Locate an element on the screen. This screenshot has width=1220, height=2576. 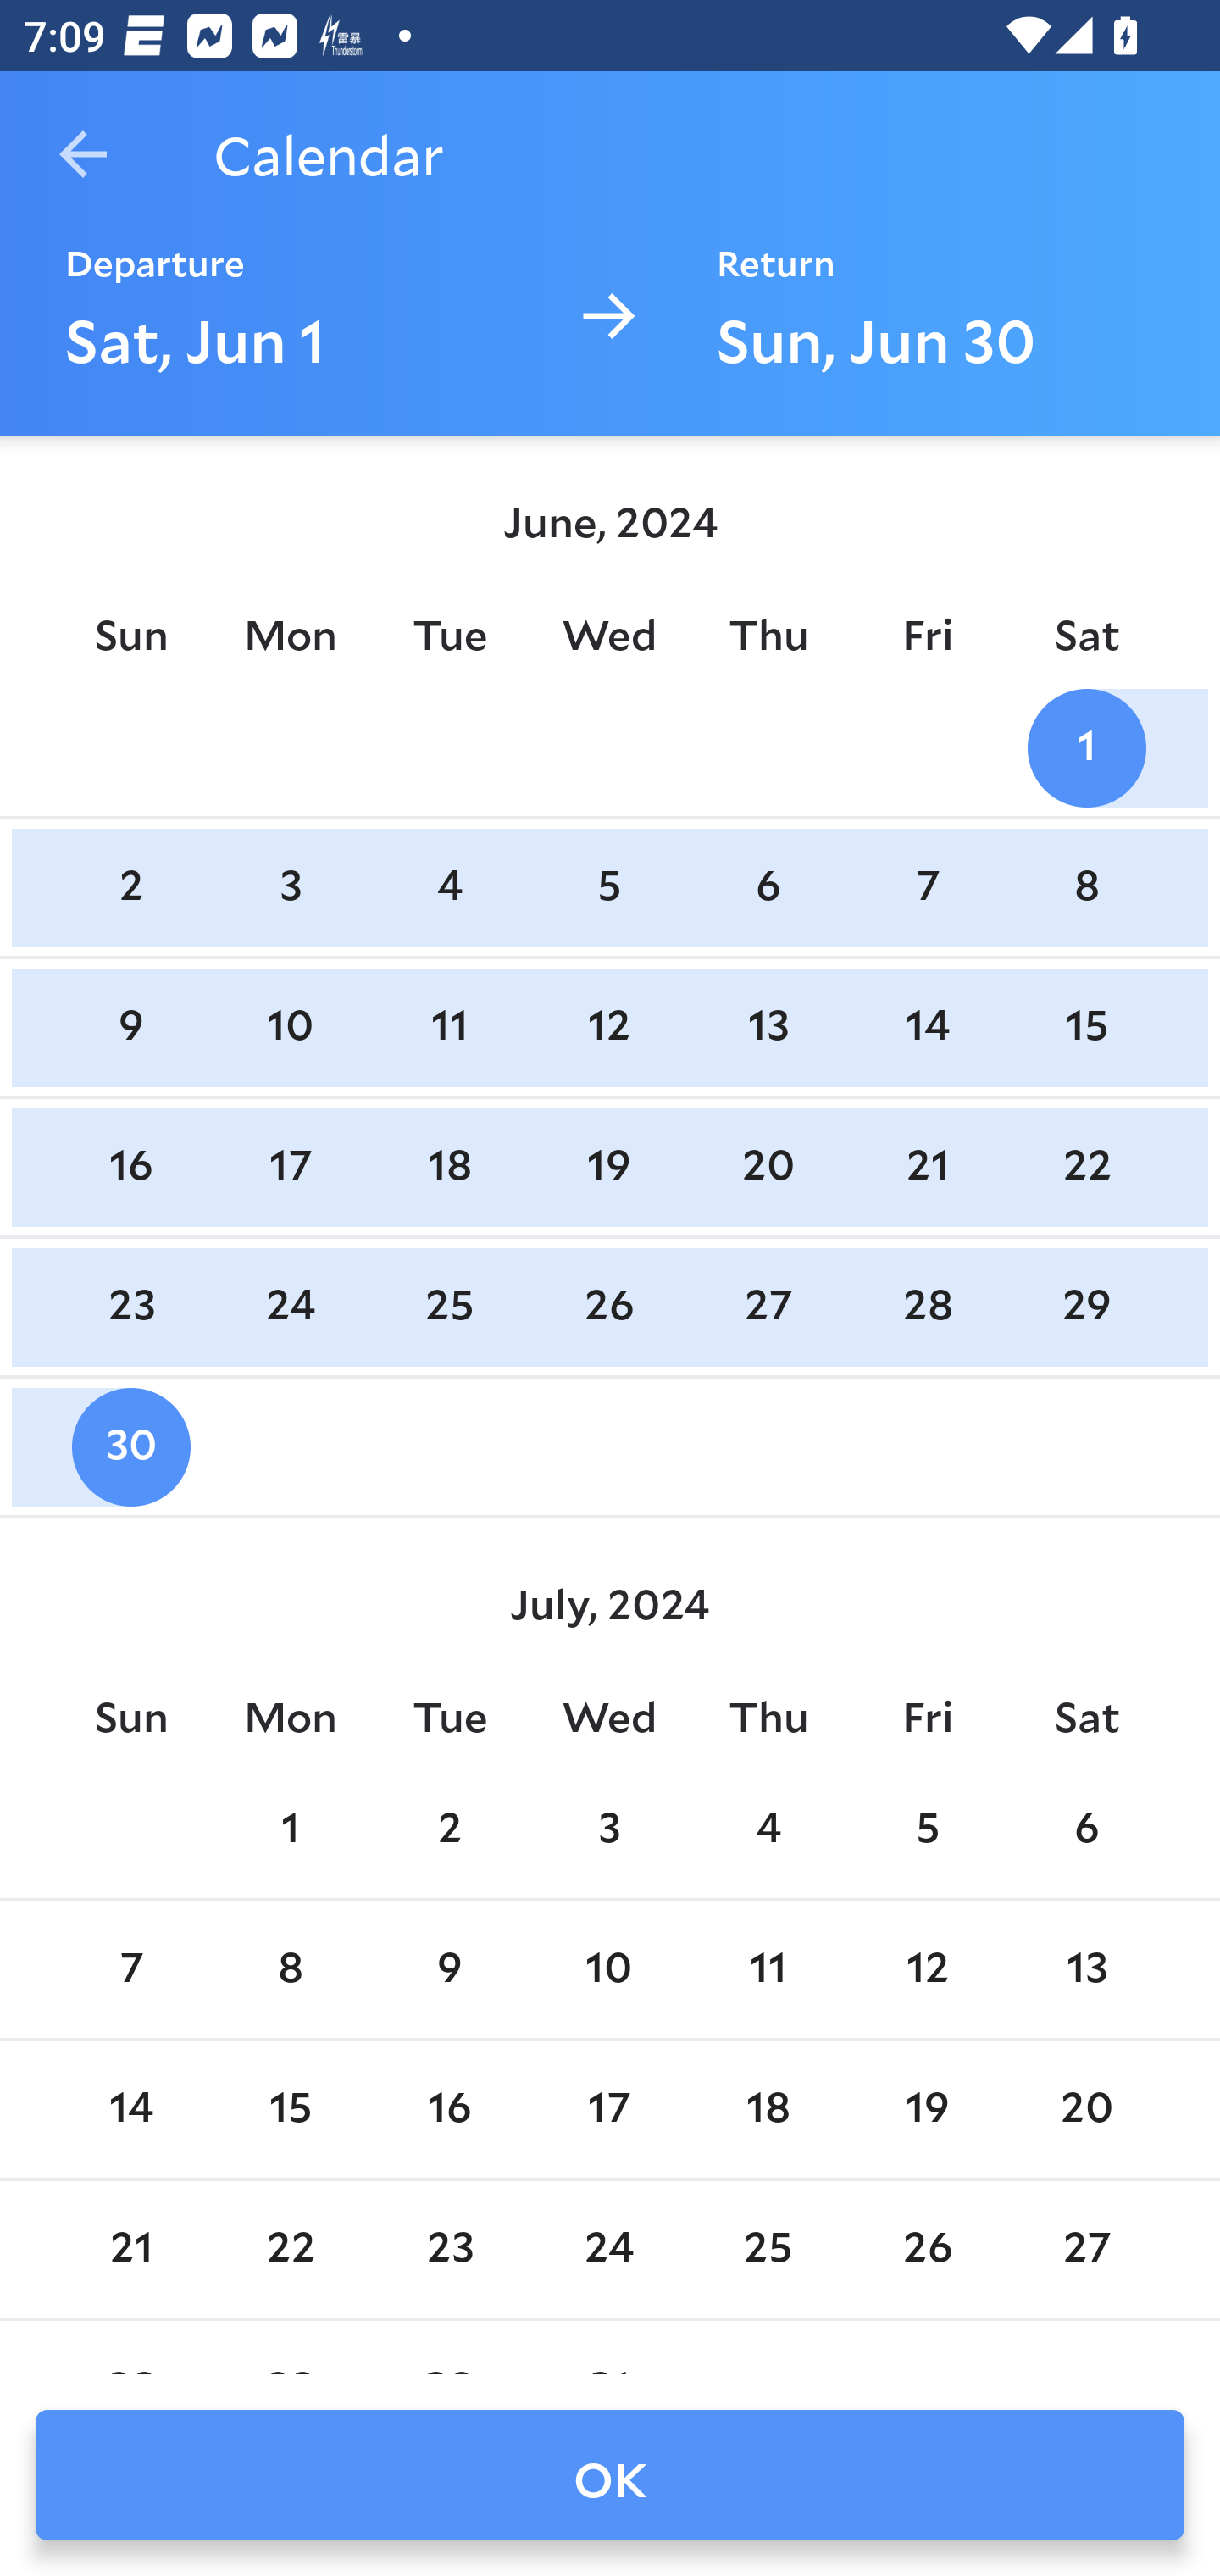
17 is located at coordinates (609, 2109).